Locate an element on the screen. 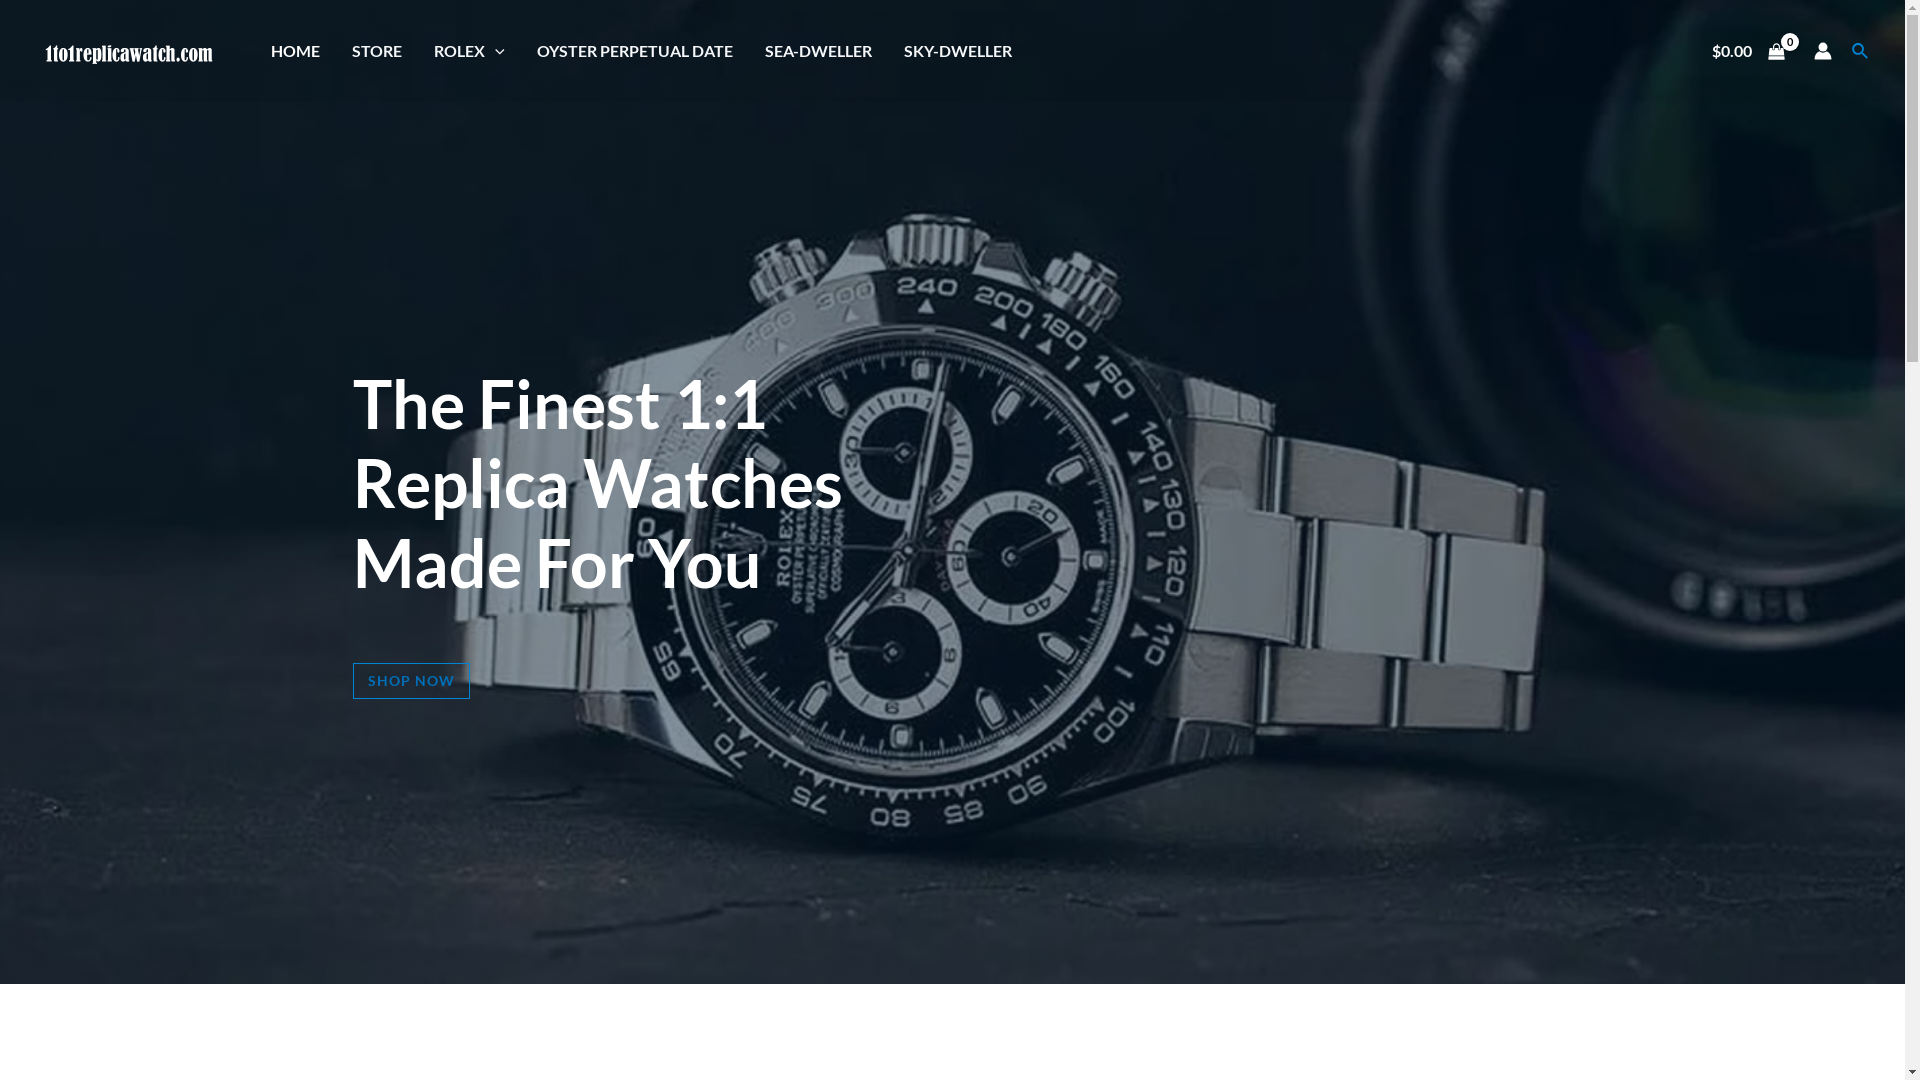 The width and height of the screenshot is (1920, 1080). $0.00 is located at coordinates (1749, 51).